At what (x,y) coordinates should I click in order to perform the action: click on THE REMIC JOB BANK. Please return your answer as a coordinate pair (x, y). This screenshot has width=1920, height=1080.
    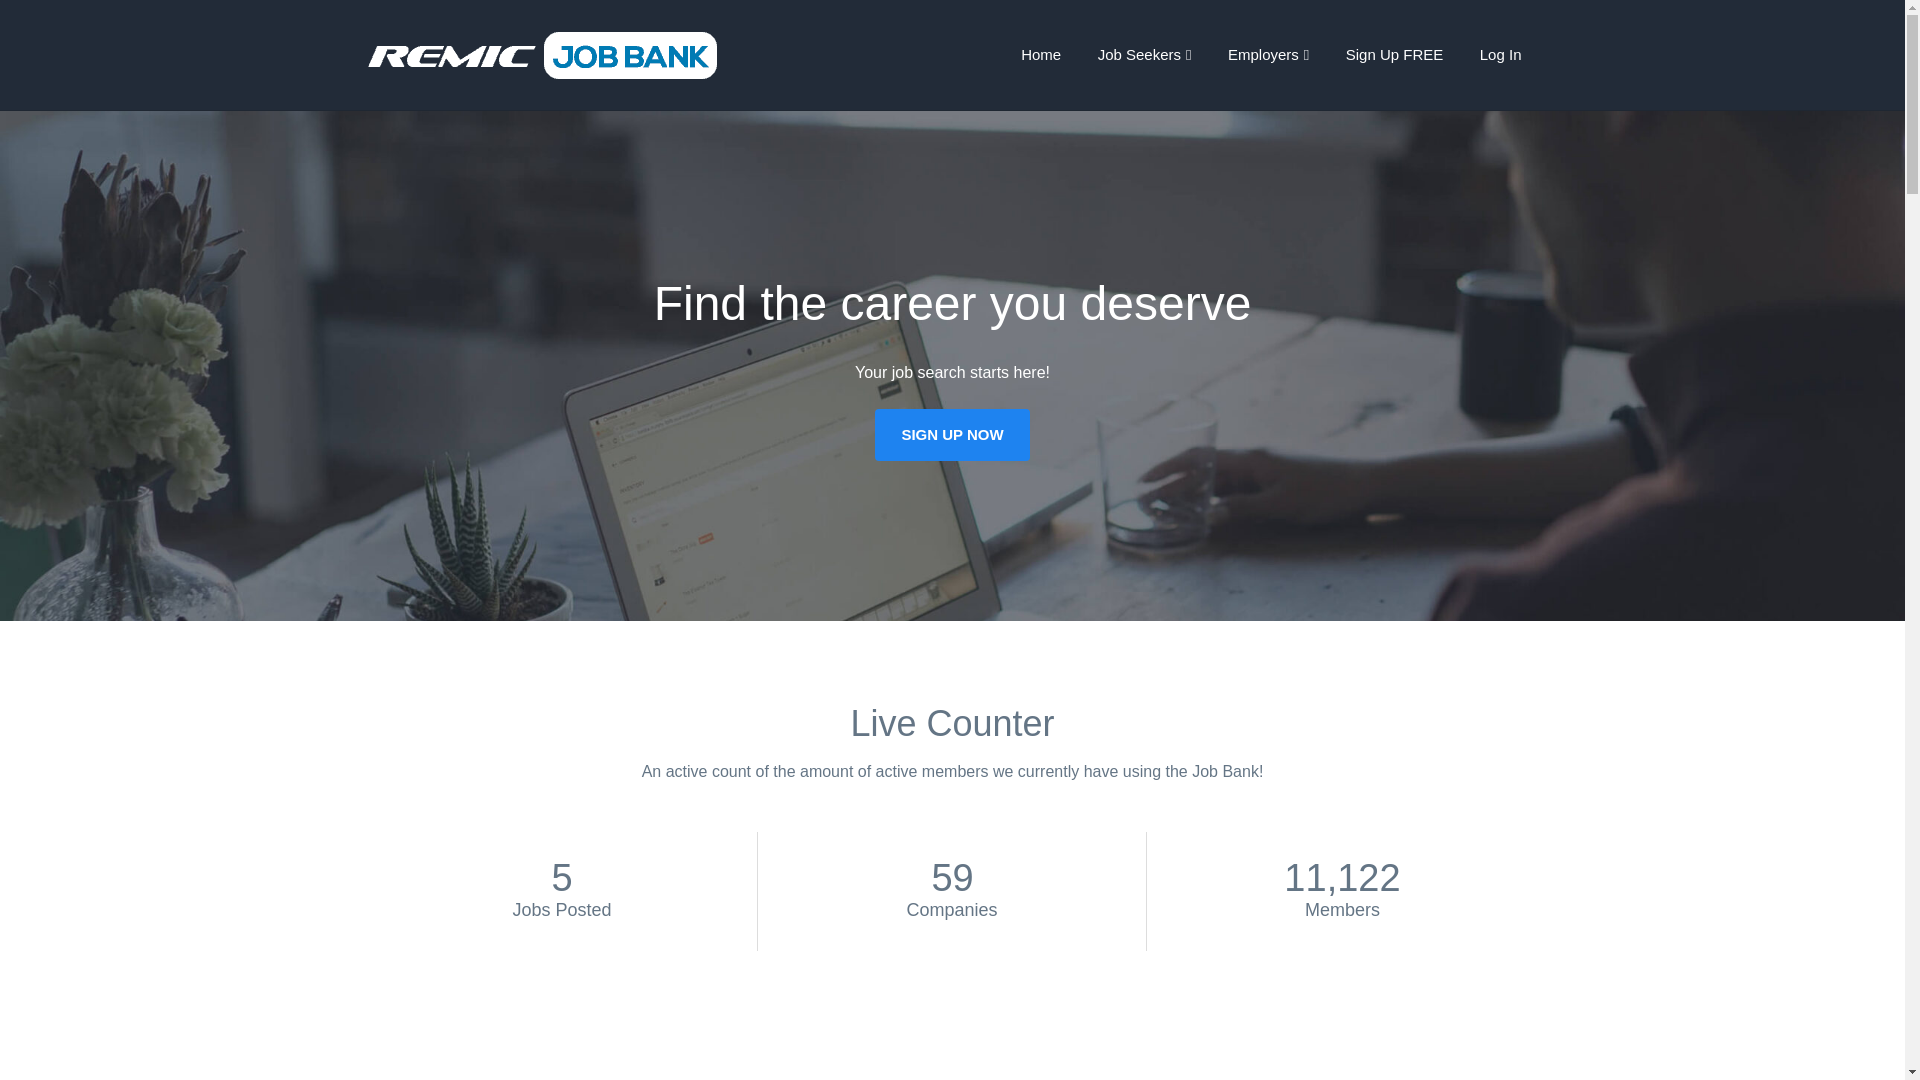
    Looking at the image, I should click on (613, 55).